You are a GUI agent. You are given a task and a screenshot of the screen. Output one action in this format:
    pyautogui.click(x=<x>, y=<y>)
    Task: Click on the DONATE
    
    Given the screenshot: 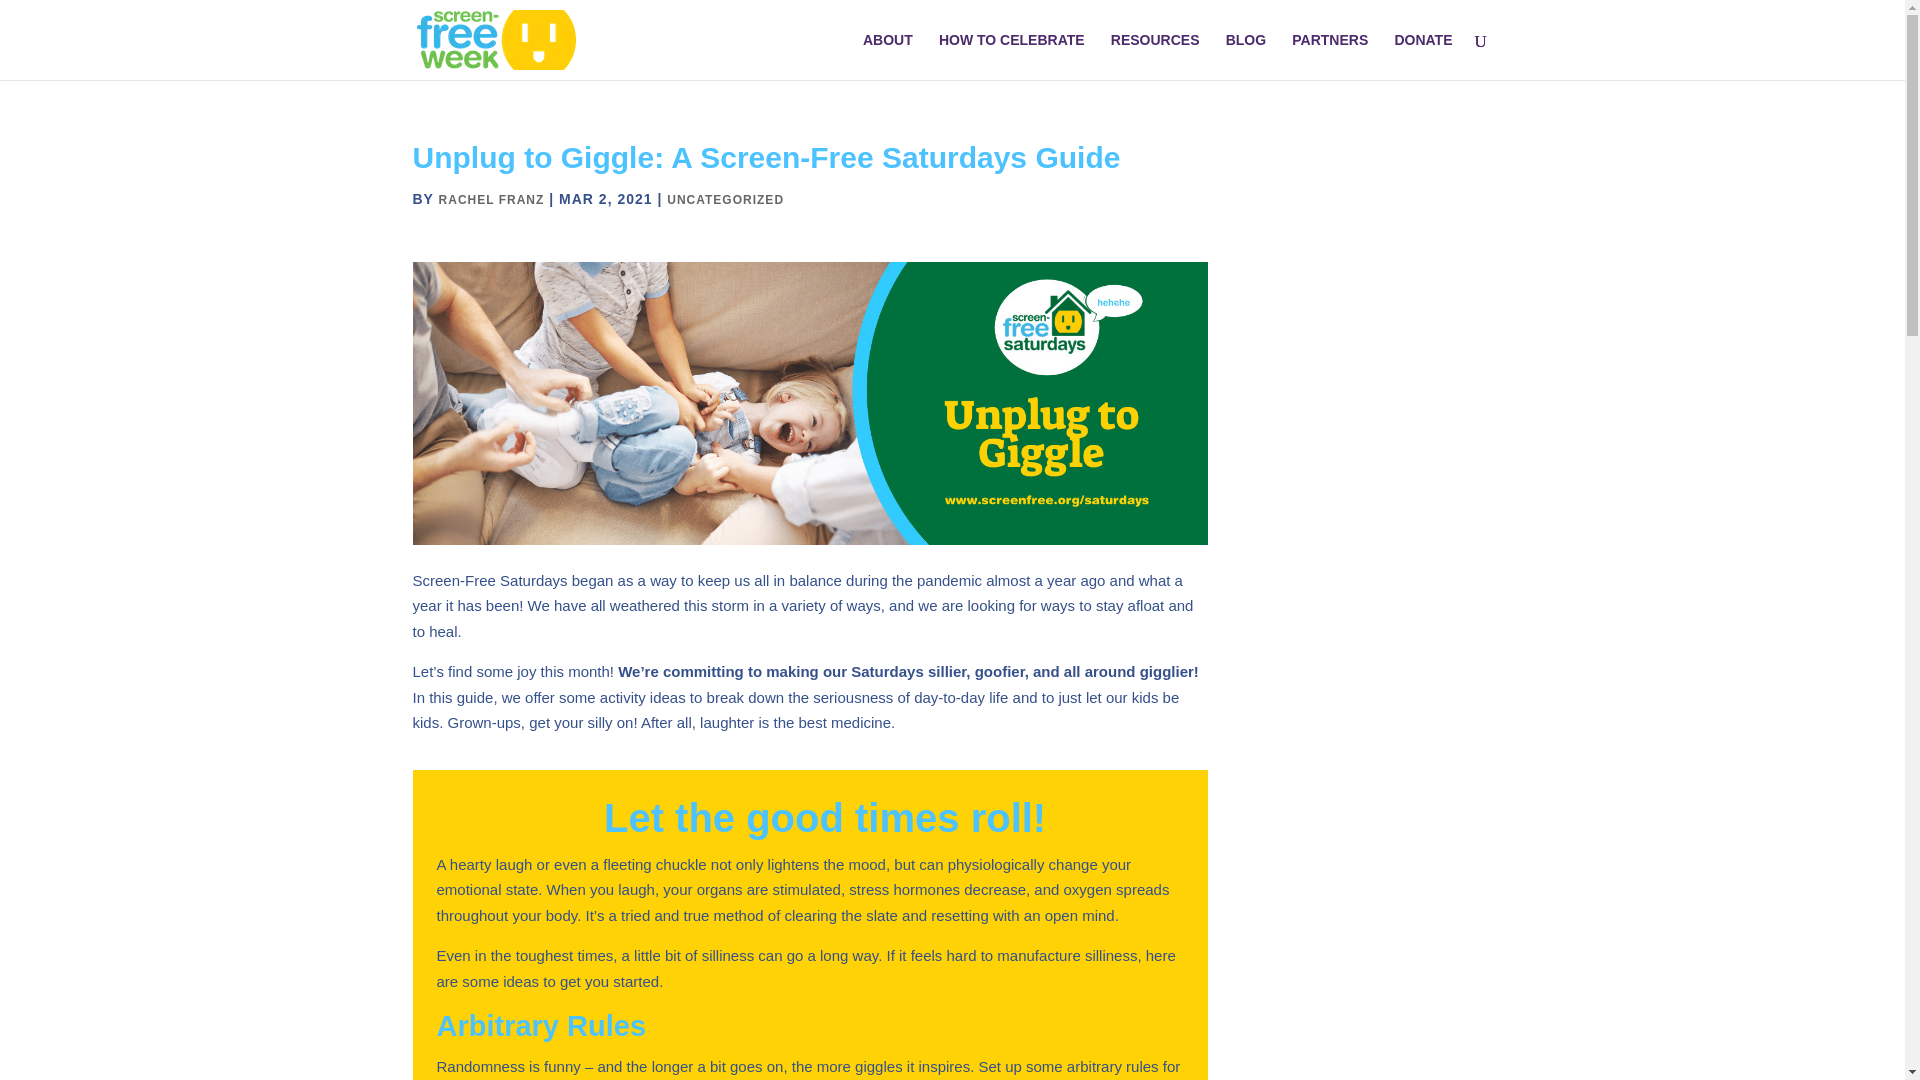 What is the action you would take?
    pyautogui.click(x=1422, y=56)
    